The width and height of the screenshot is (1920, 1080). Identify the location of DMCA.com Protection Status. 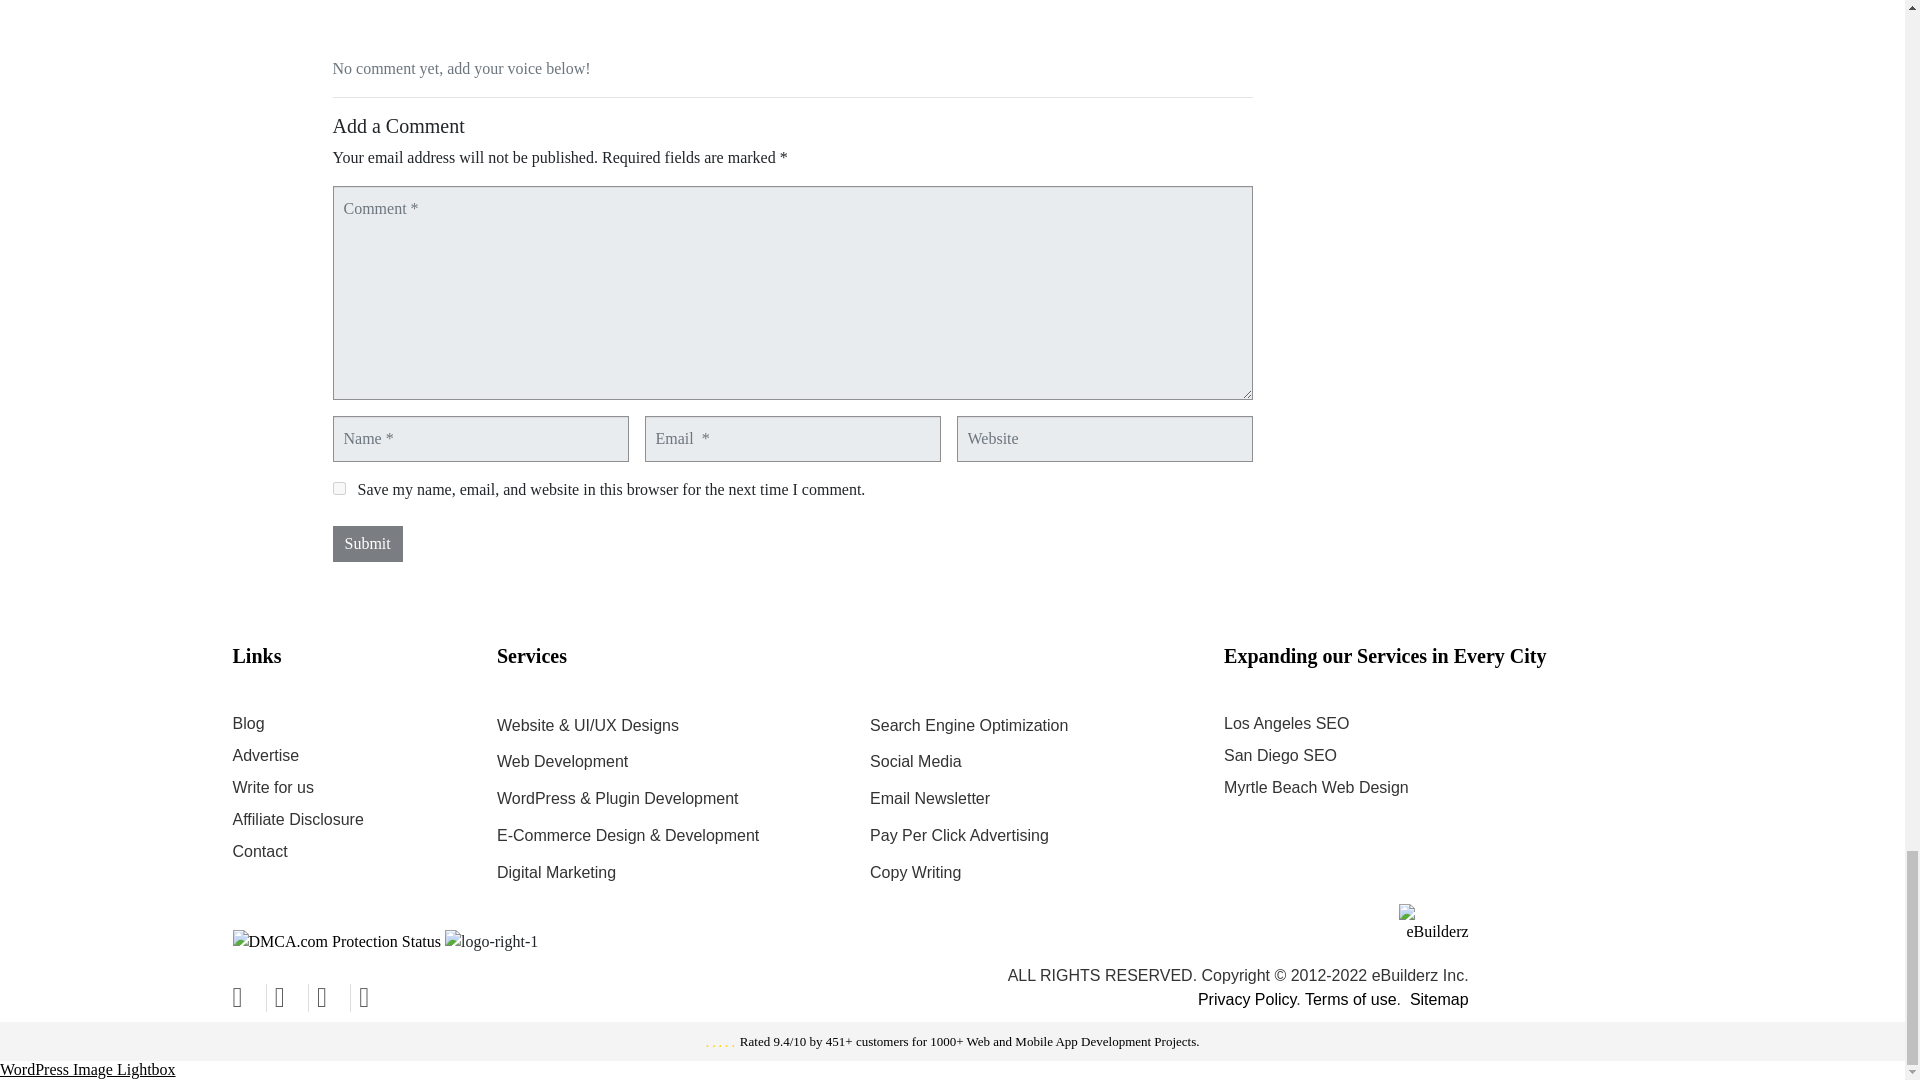
(336, 939).